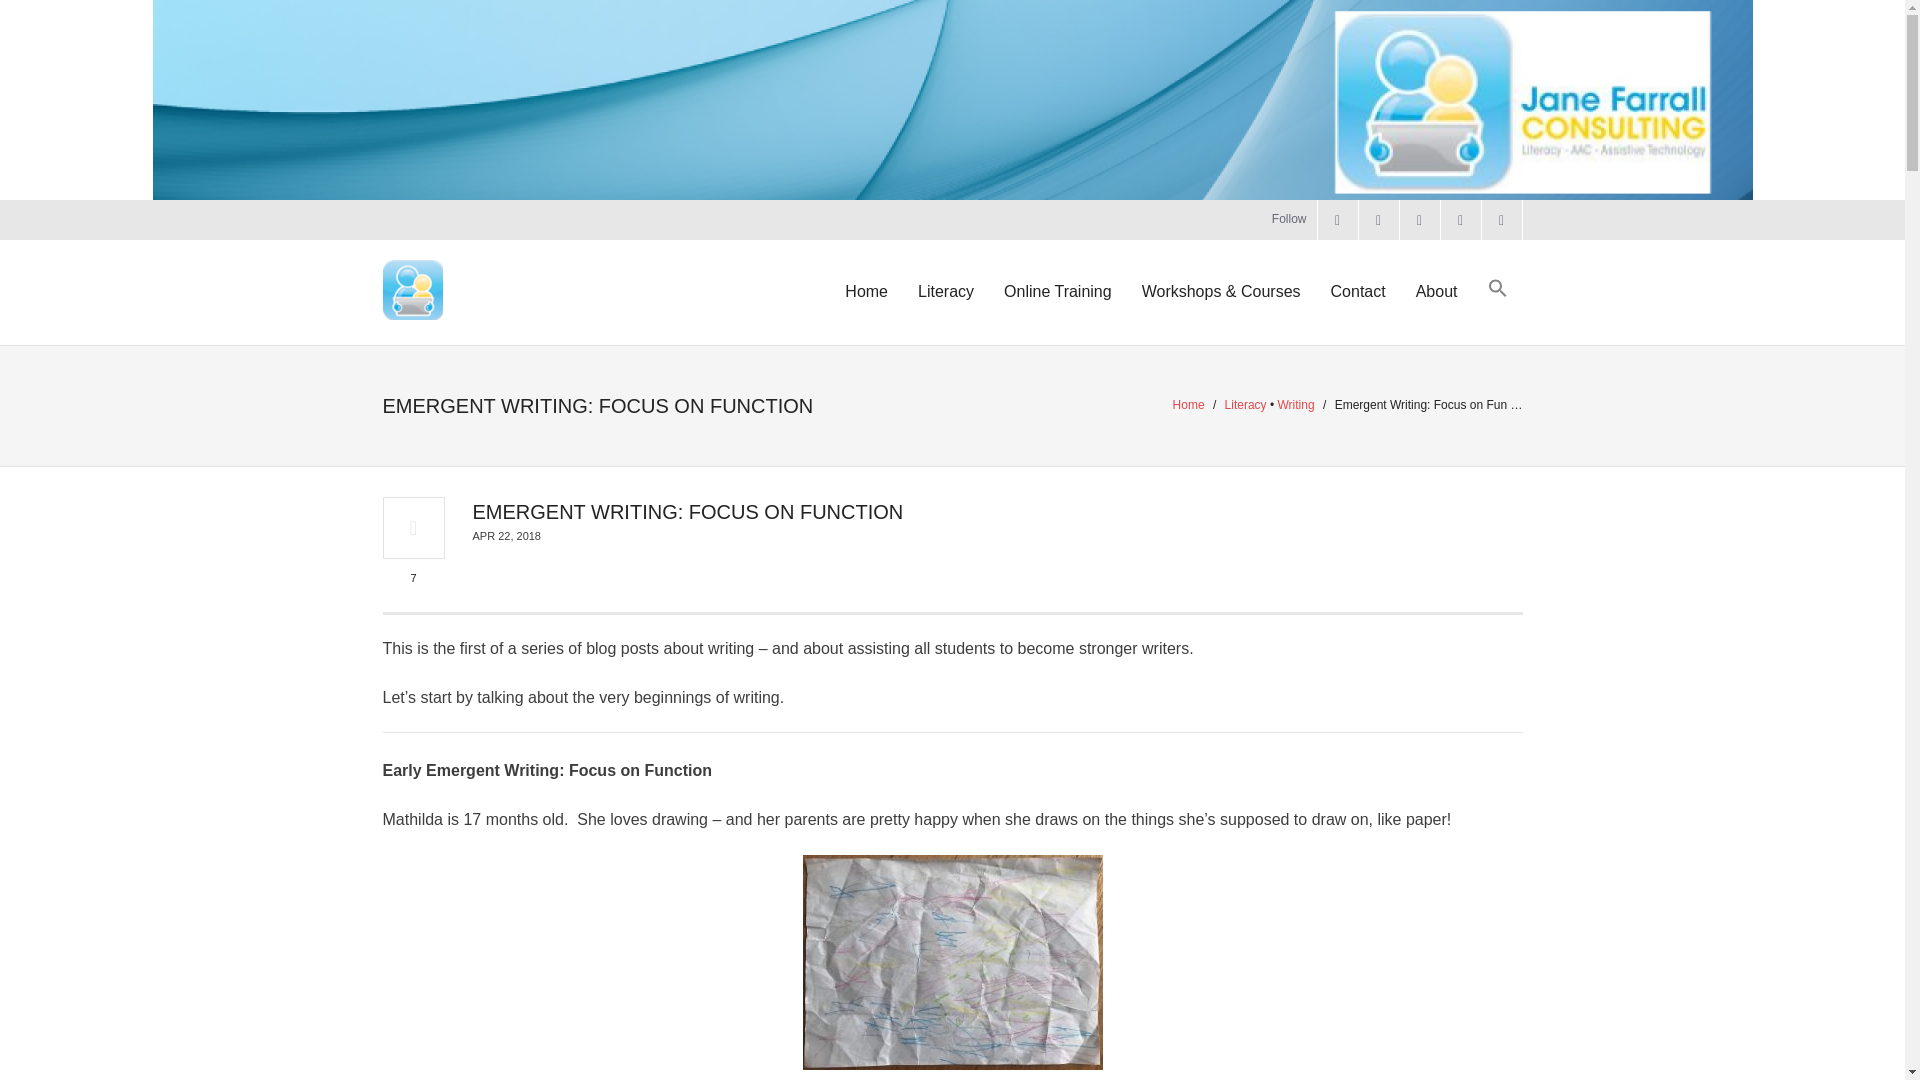 The height and width of the screenshot is (1080, 1920). Describe the element at coordinates (1296, 404) in the screenshot. I see `Writing` at that location.